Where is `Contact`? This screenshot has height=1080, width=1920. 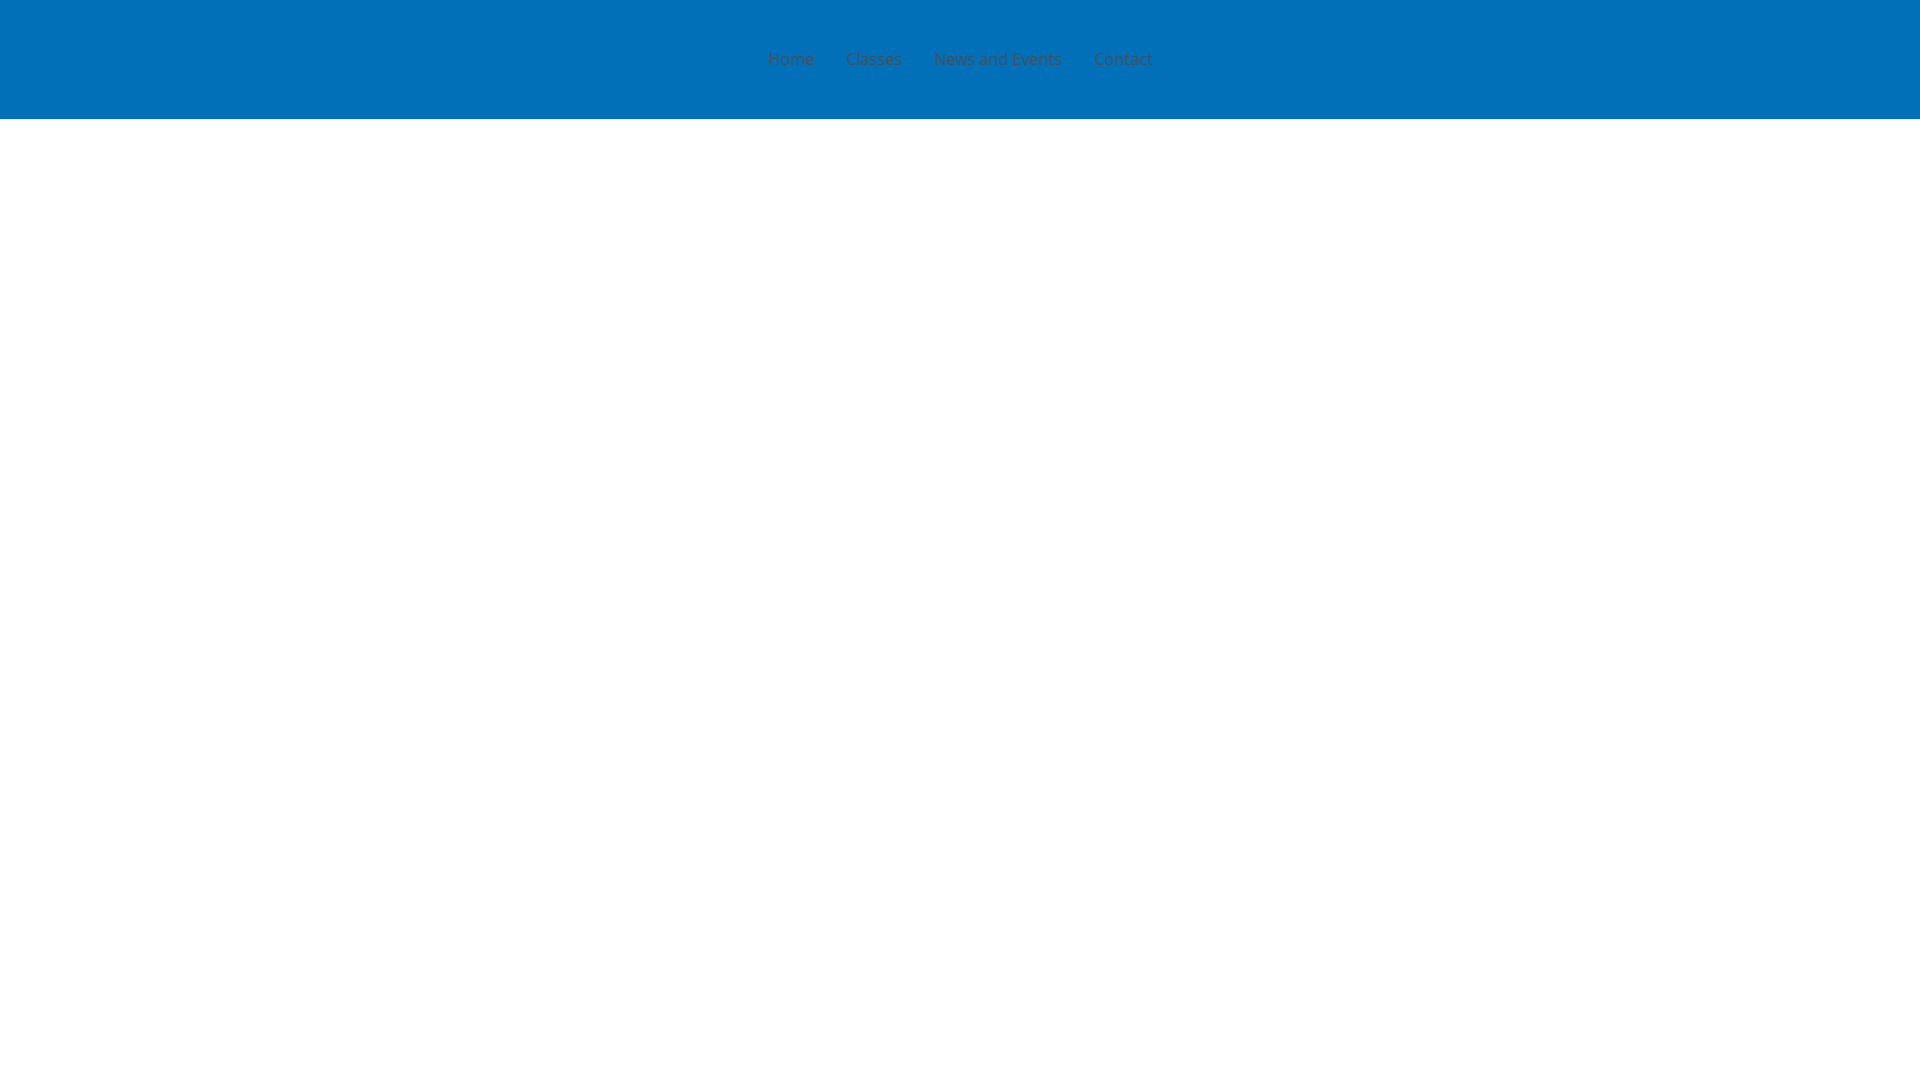 Contact is located at coordinates (1124, 60).